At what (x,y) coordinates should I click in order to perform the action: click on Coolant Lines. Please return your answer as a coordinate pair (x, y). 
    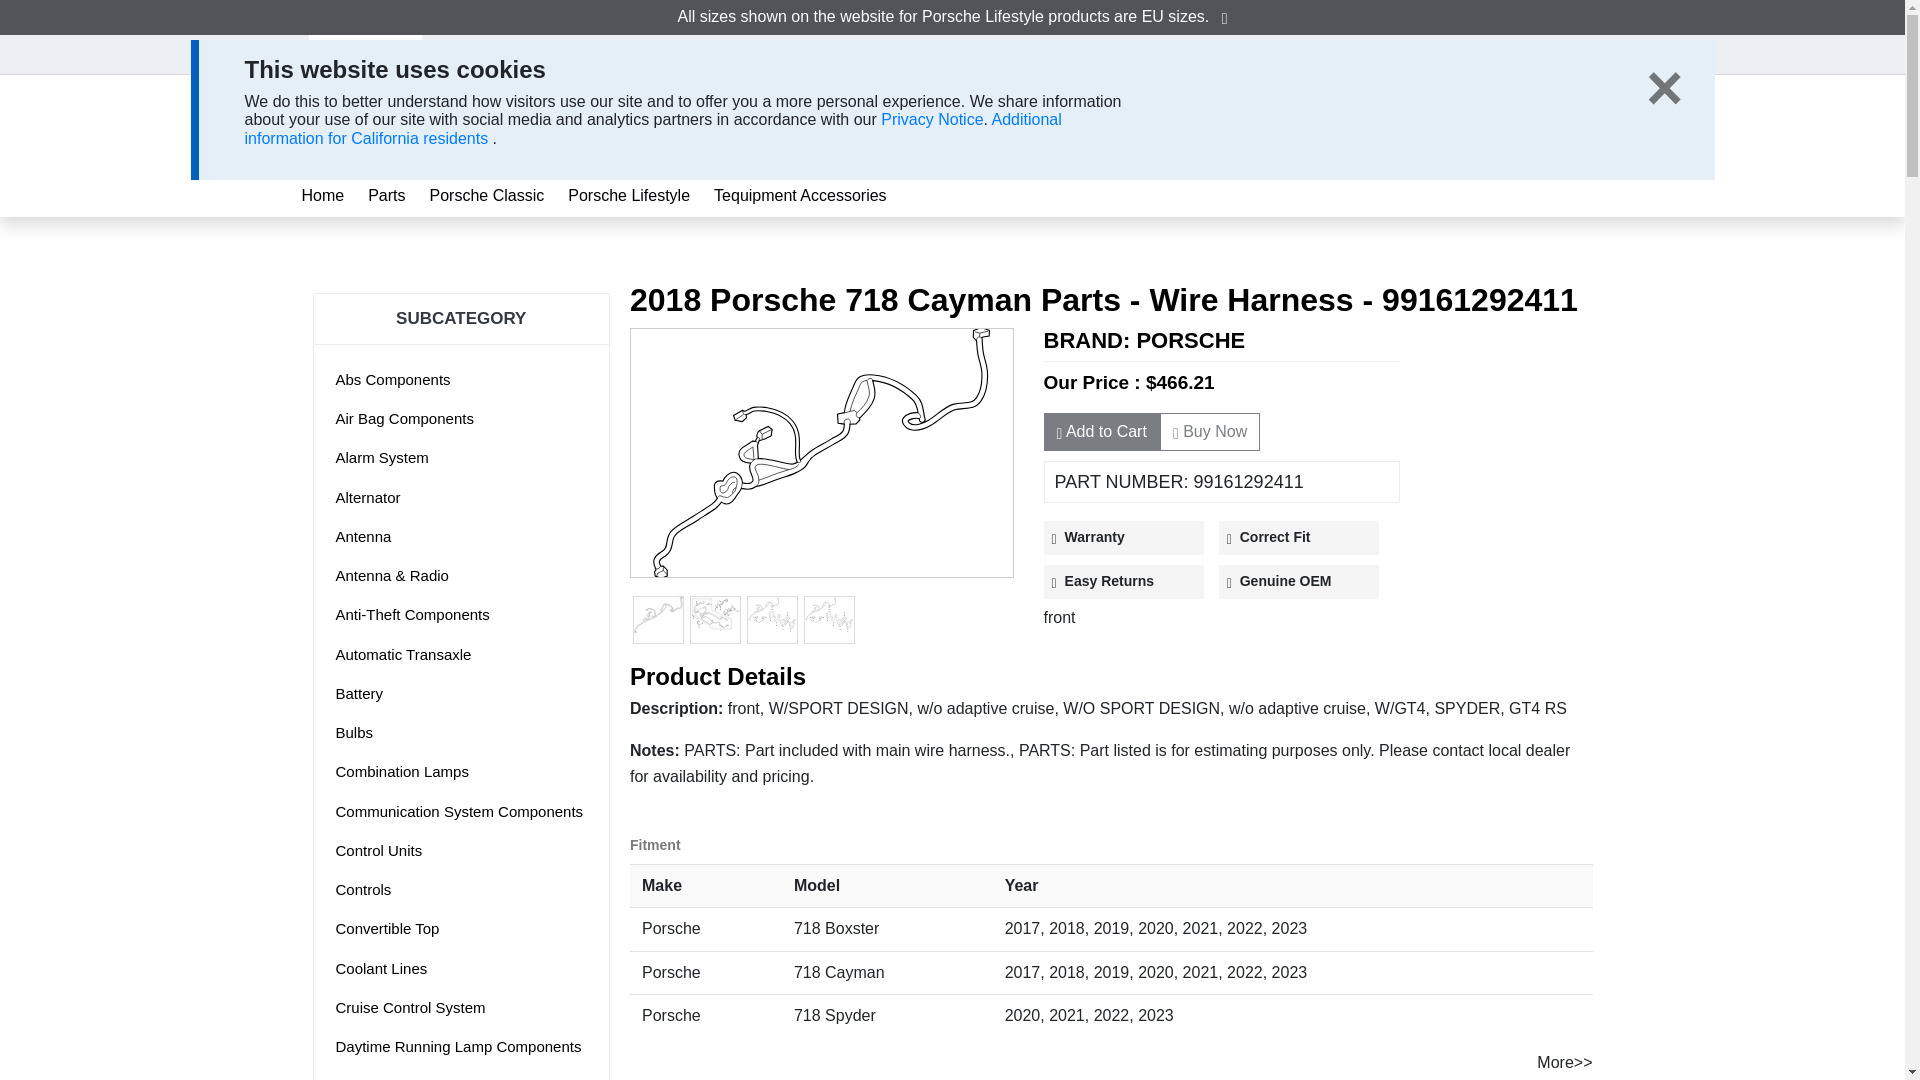
    Looking at the image, I should click on (462, 380).